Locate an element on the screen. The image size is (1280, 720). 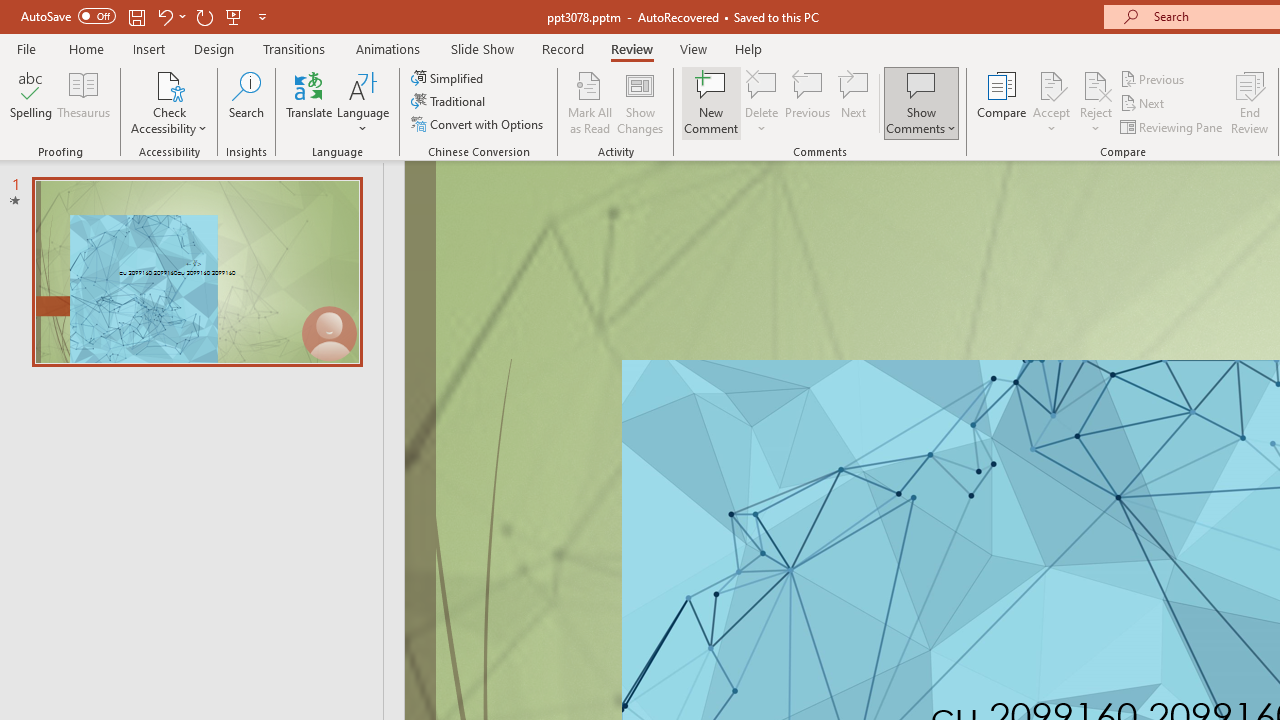
Accept Change is located at coordinates (1051, 84).